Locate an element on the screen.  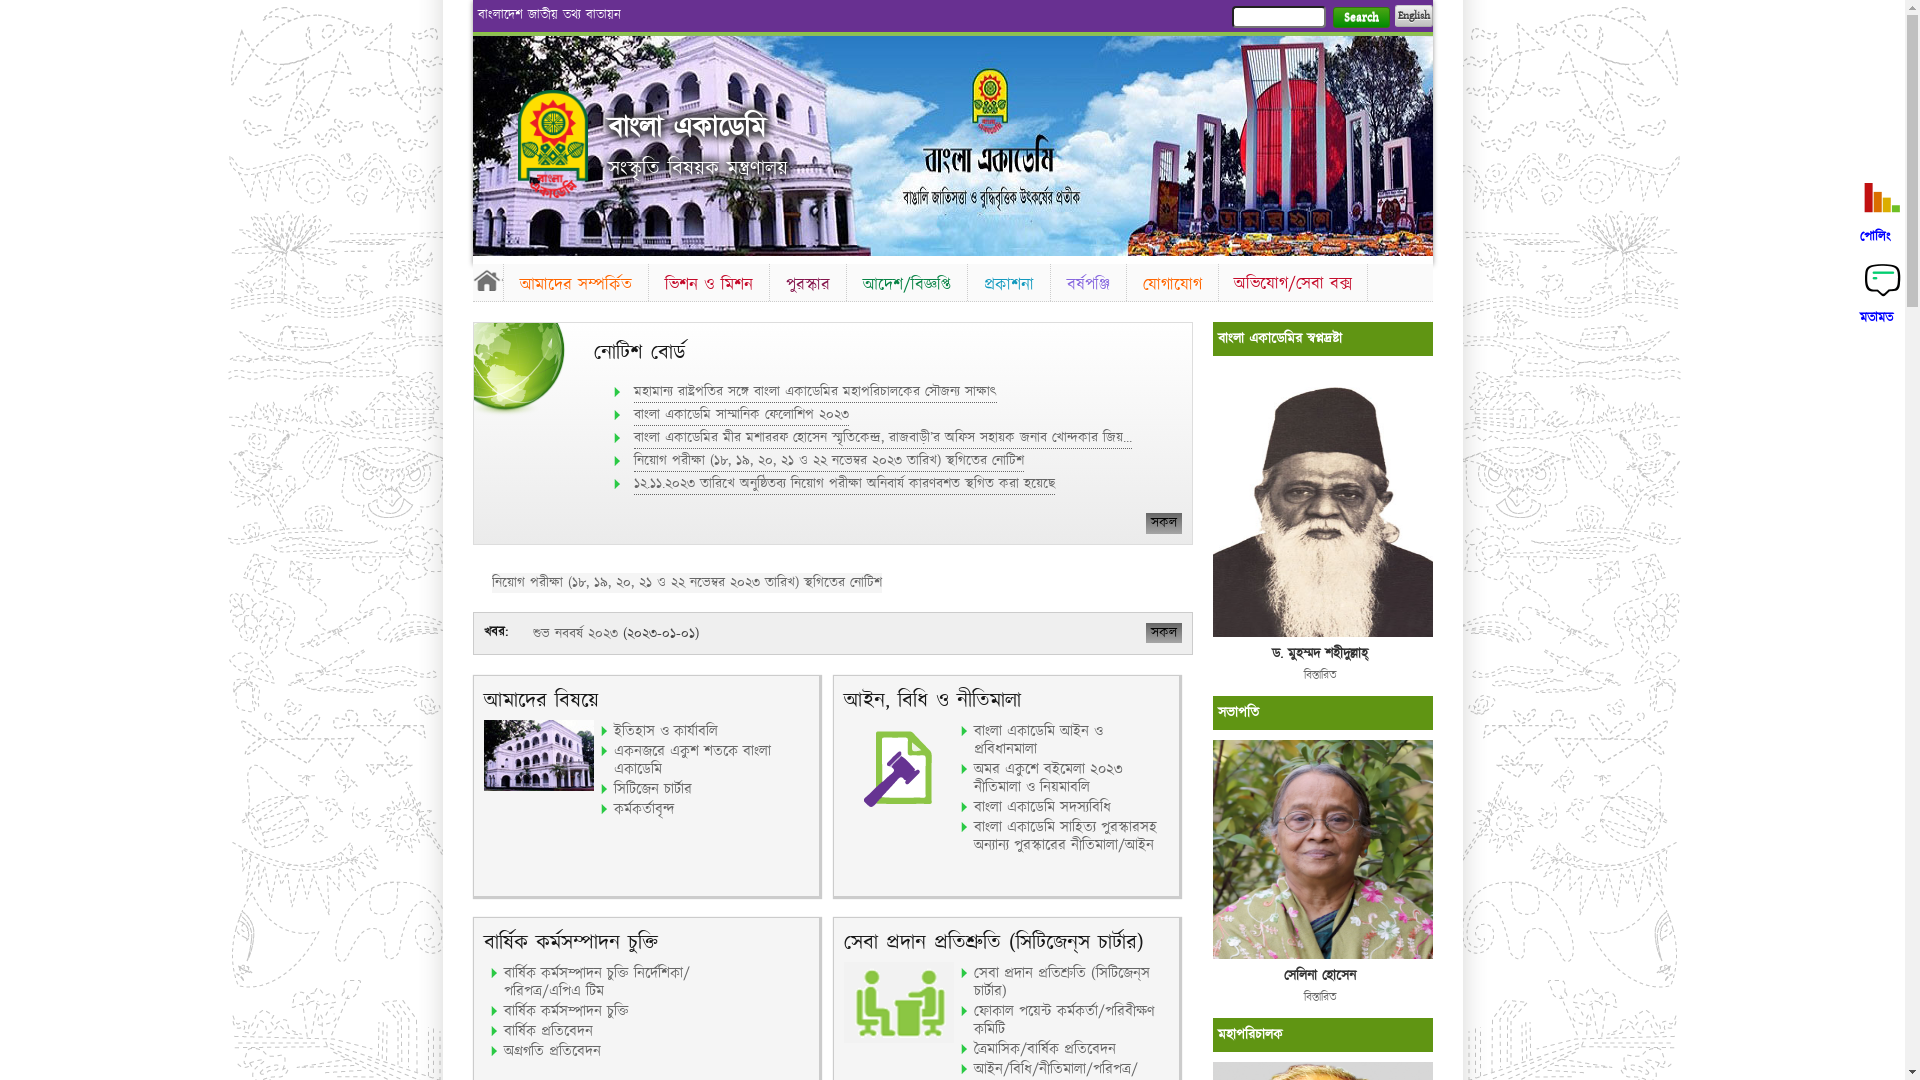
Search is located at coordinates (1360, 18).